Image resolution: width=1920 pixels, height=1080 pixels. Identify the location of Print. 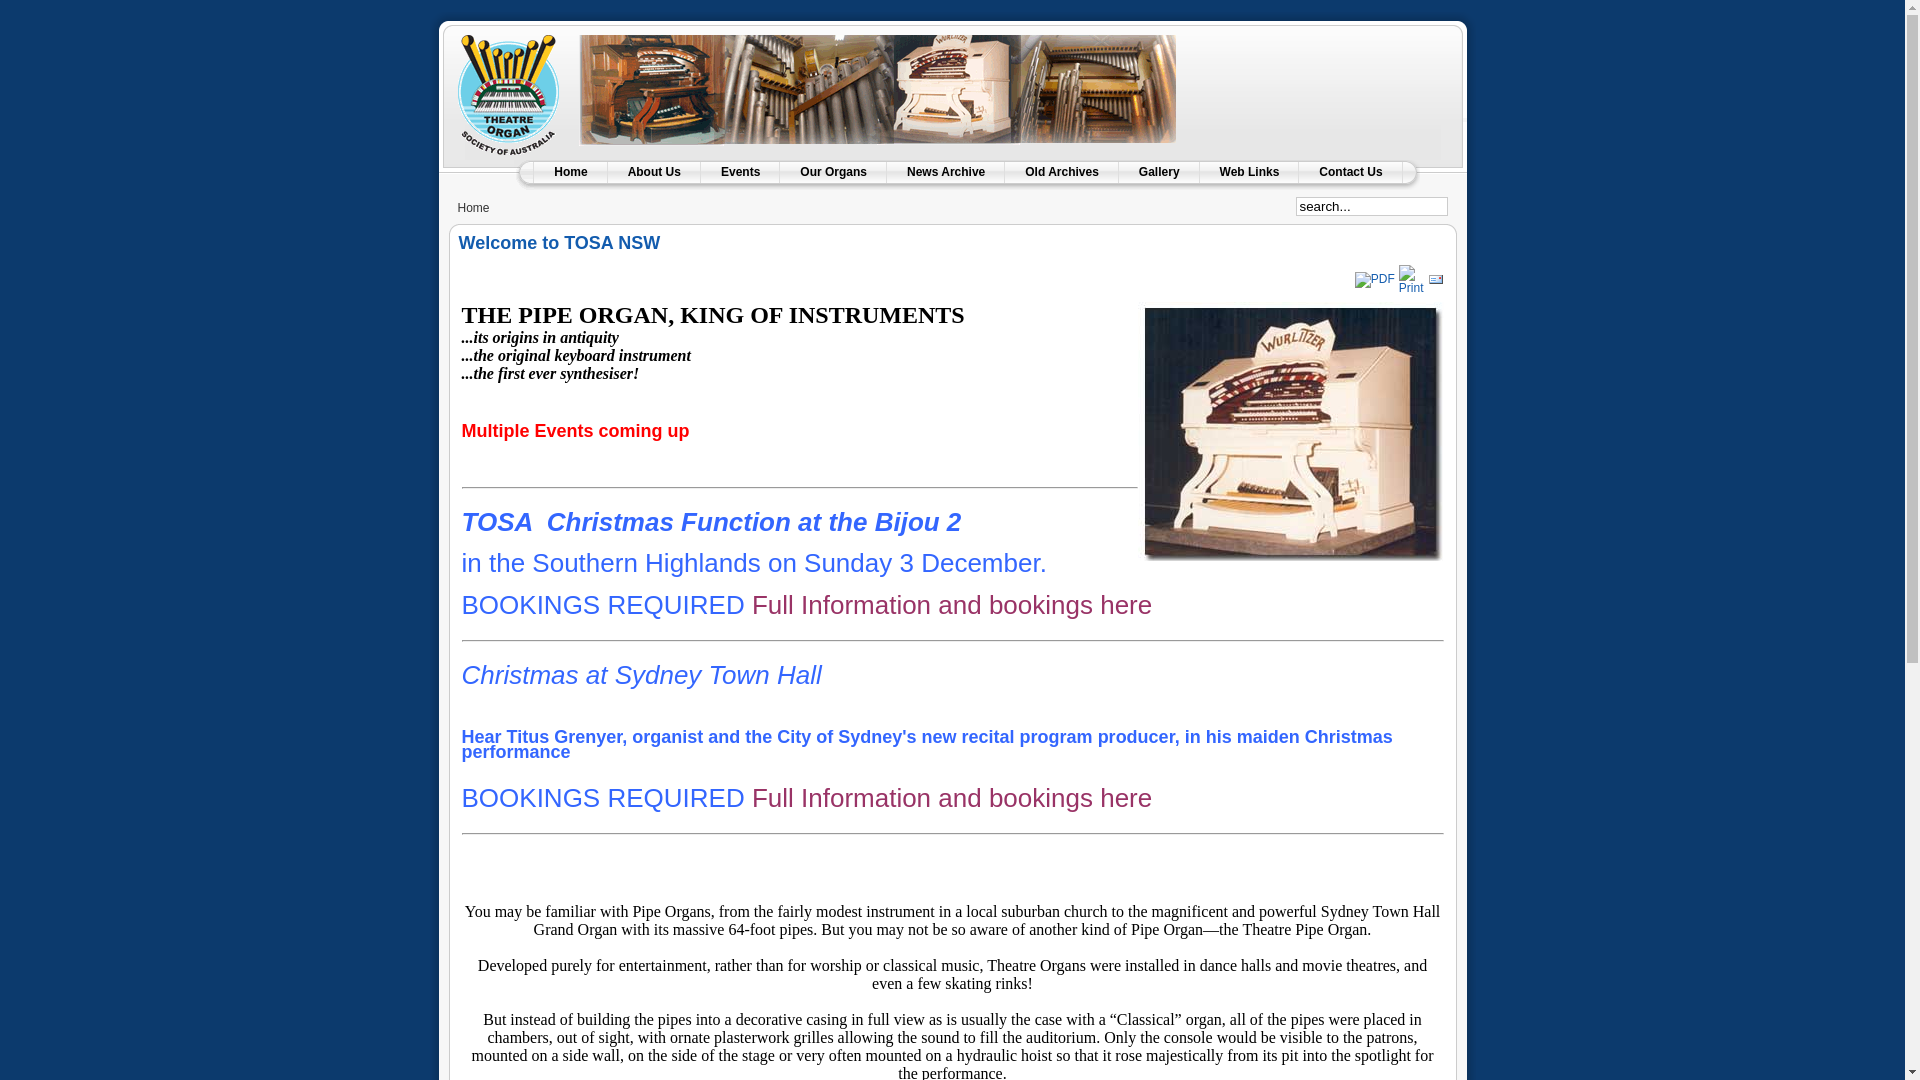
(1412, 288).